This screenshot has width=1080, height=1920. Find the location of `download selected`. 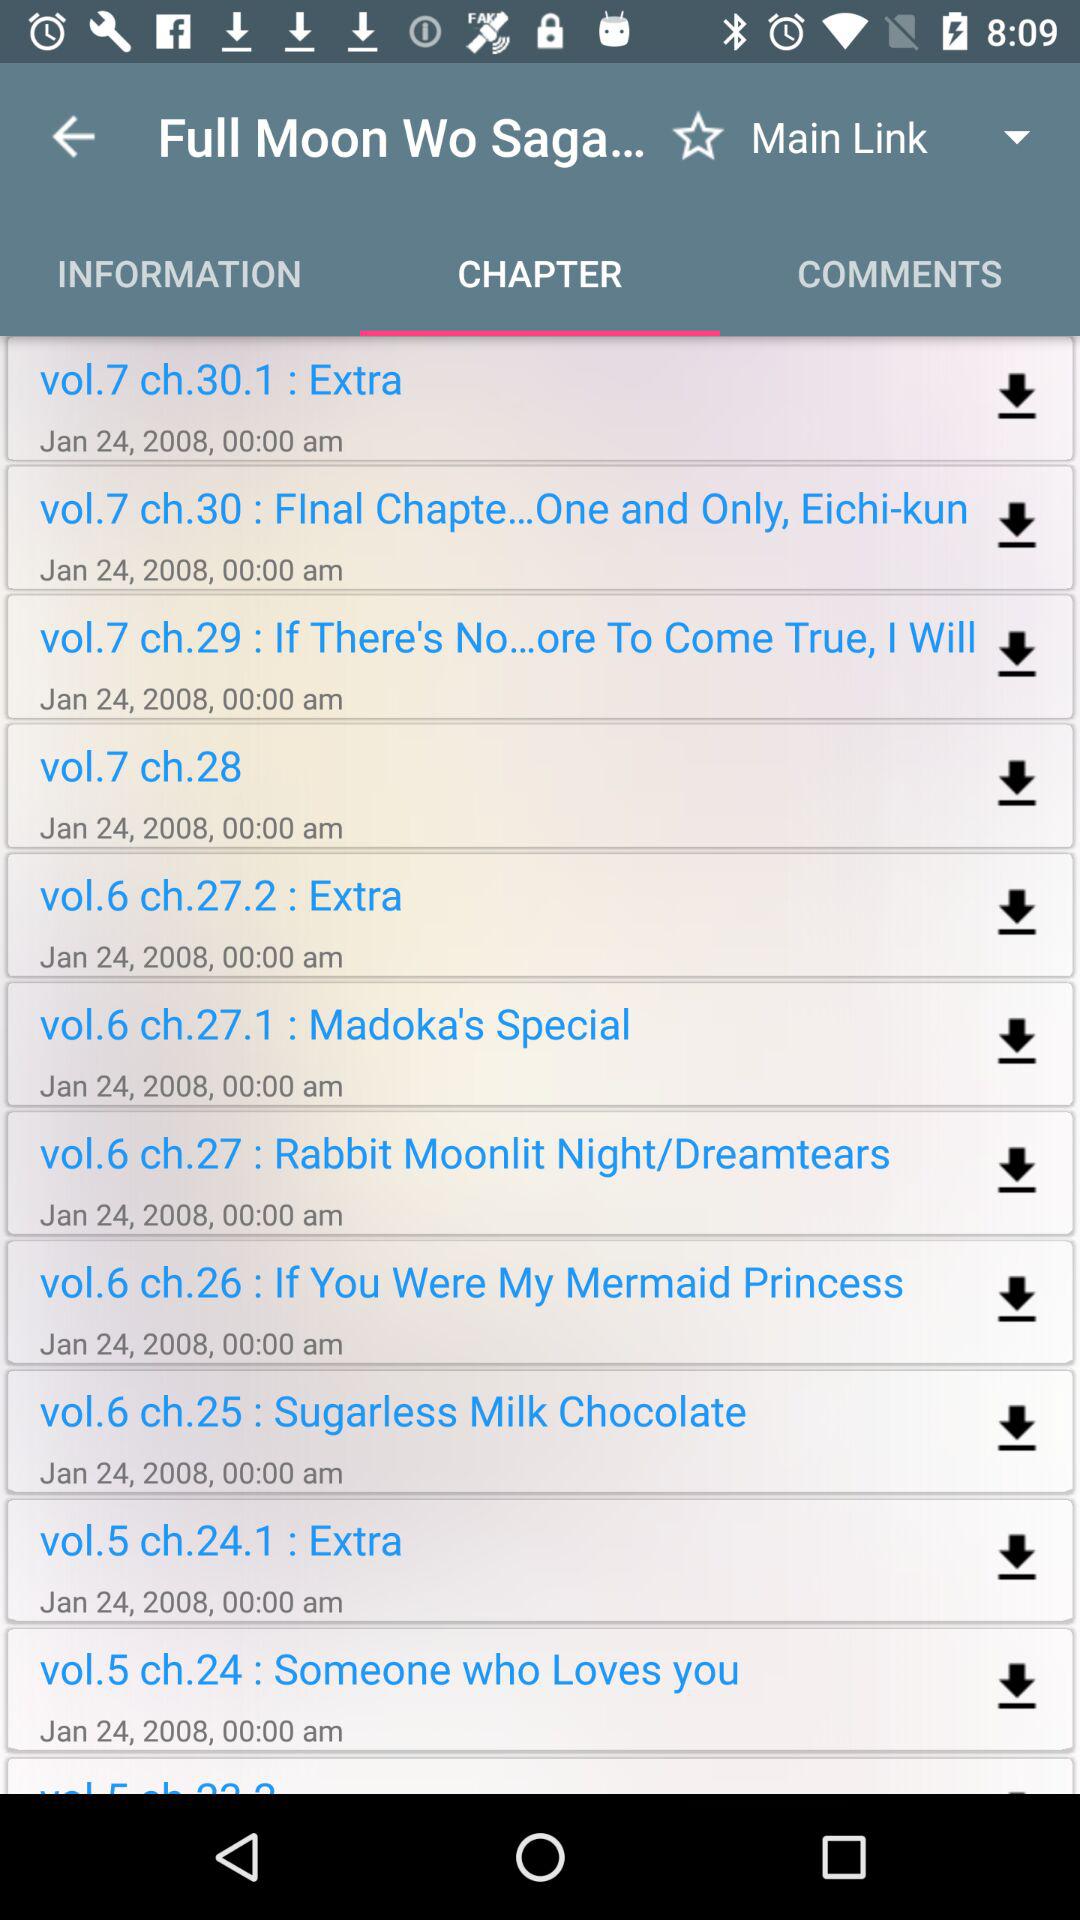

download selected is located at coordinates (1016, 656).